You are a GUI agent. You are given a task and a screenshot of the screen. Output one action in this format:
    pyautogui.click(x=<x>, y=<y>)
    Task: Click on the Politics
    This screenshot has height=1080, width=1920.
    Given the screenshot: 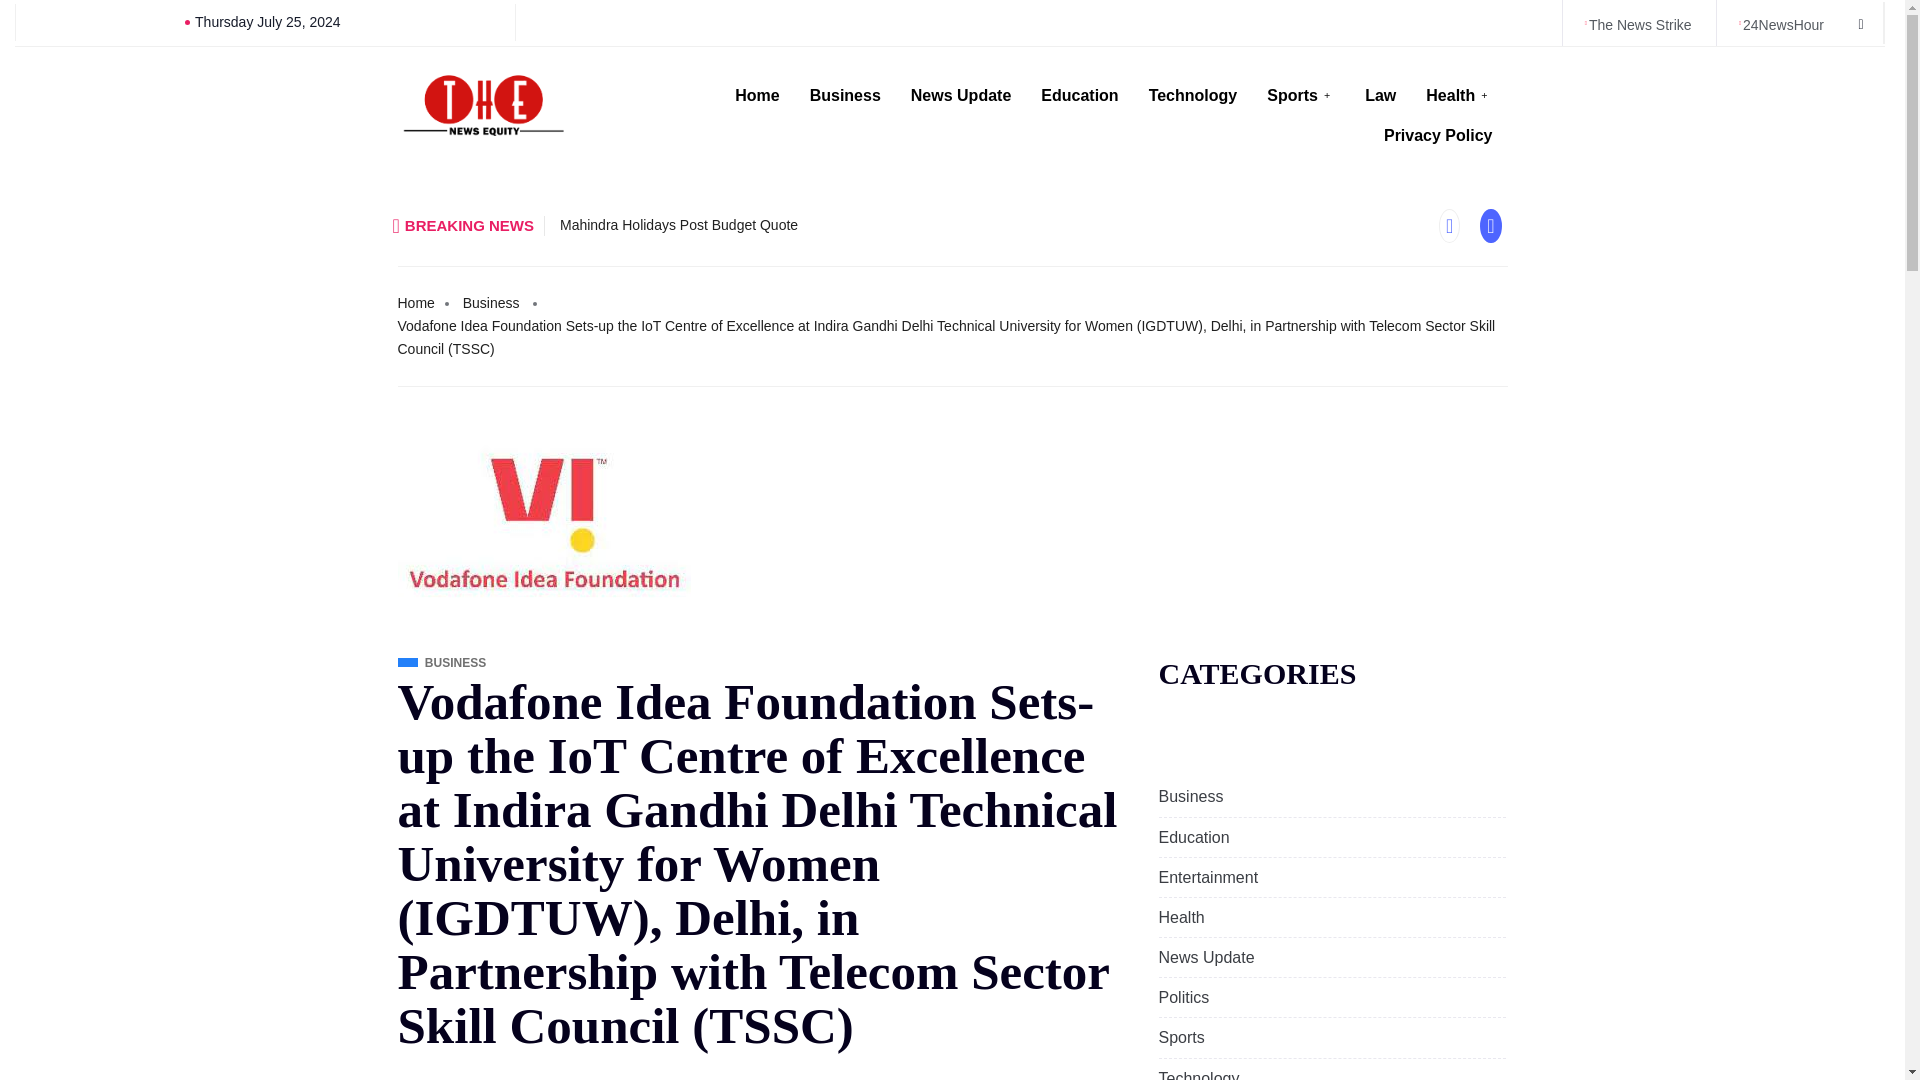 What is the action you would take?
    pyautogui.click(x=1183, y=997)
    